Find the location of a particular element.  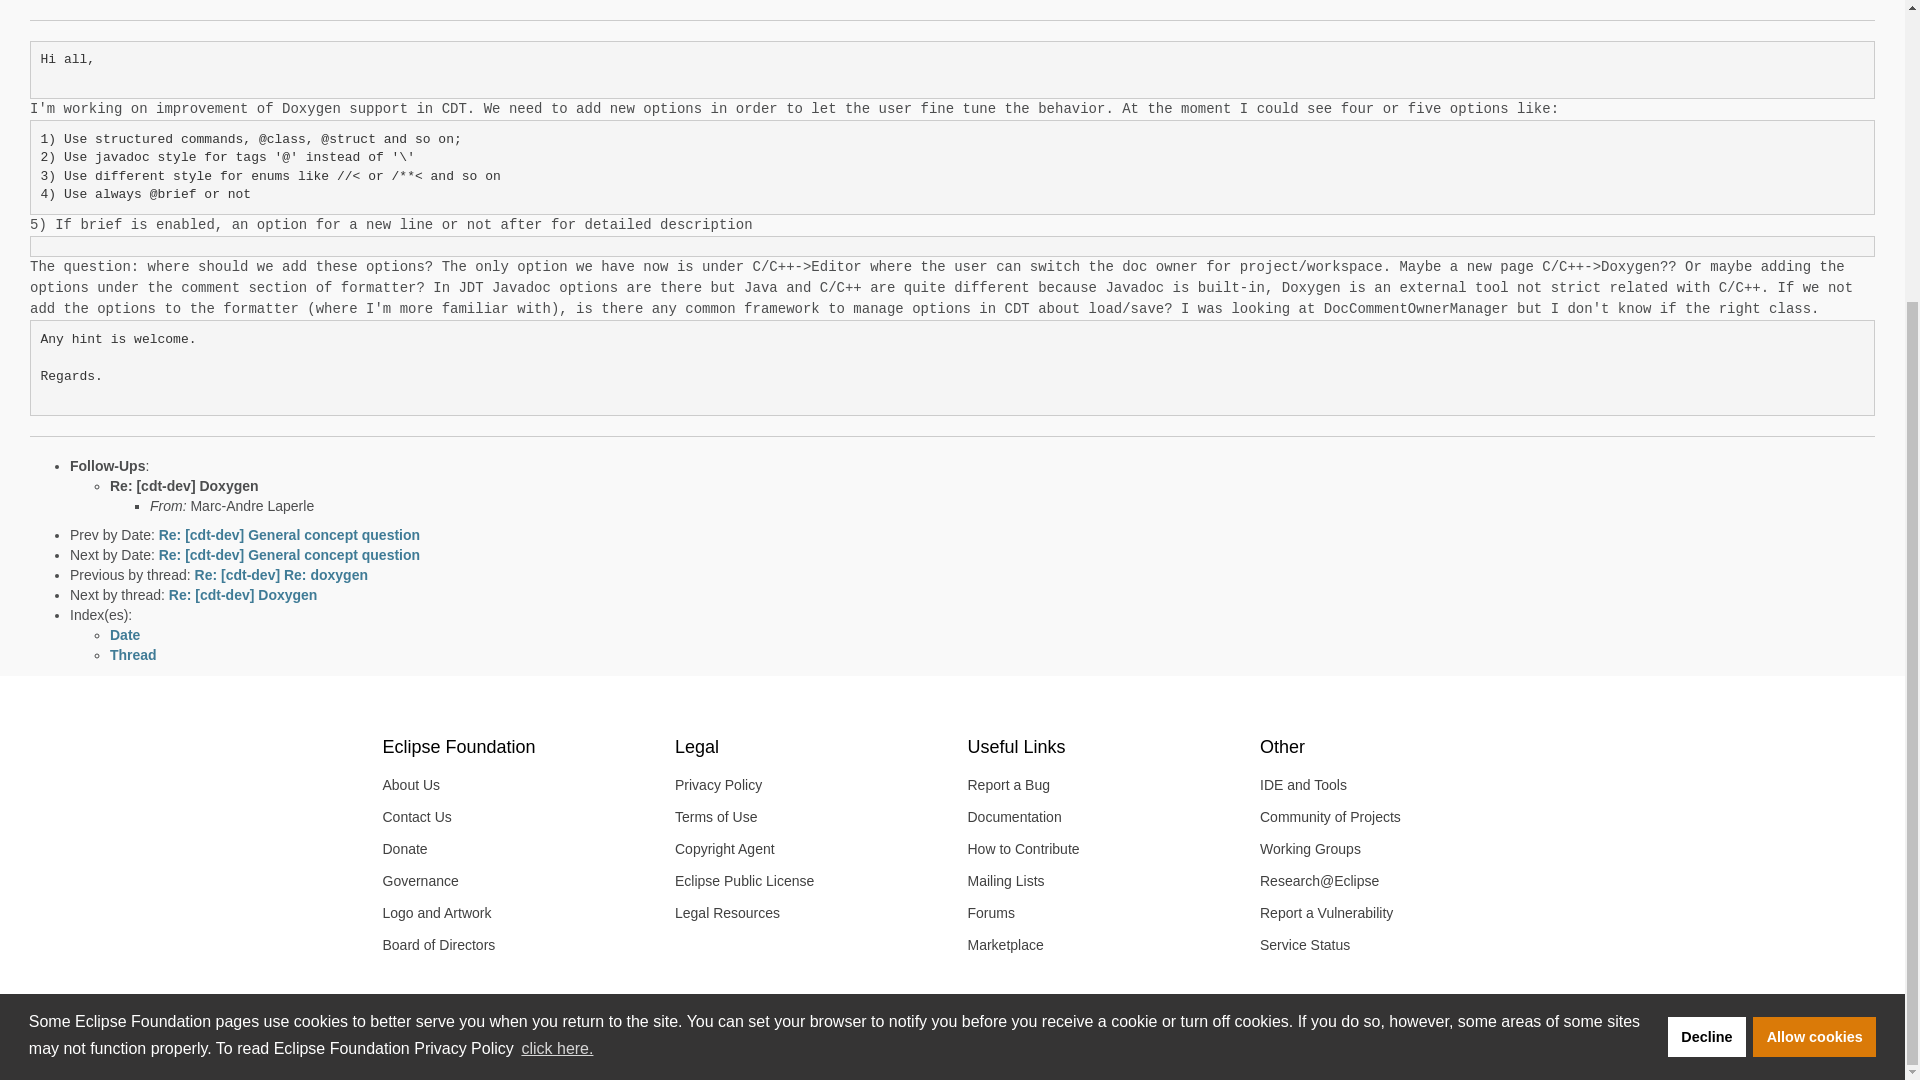

click here. is located at coordinates (556, 642).